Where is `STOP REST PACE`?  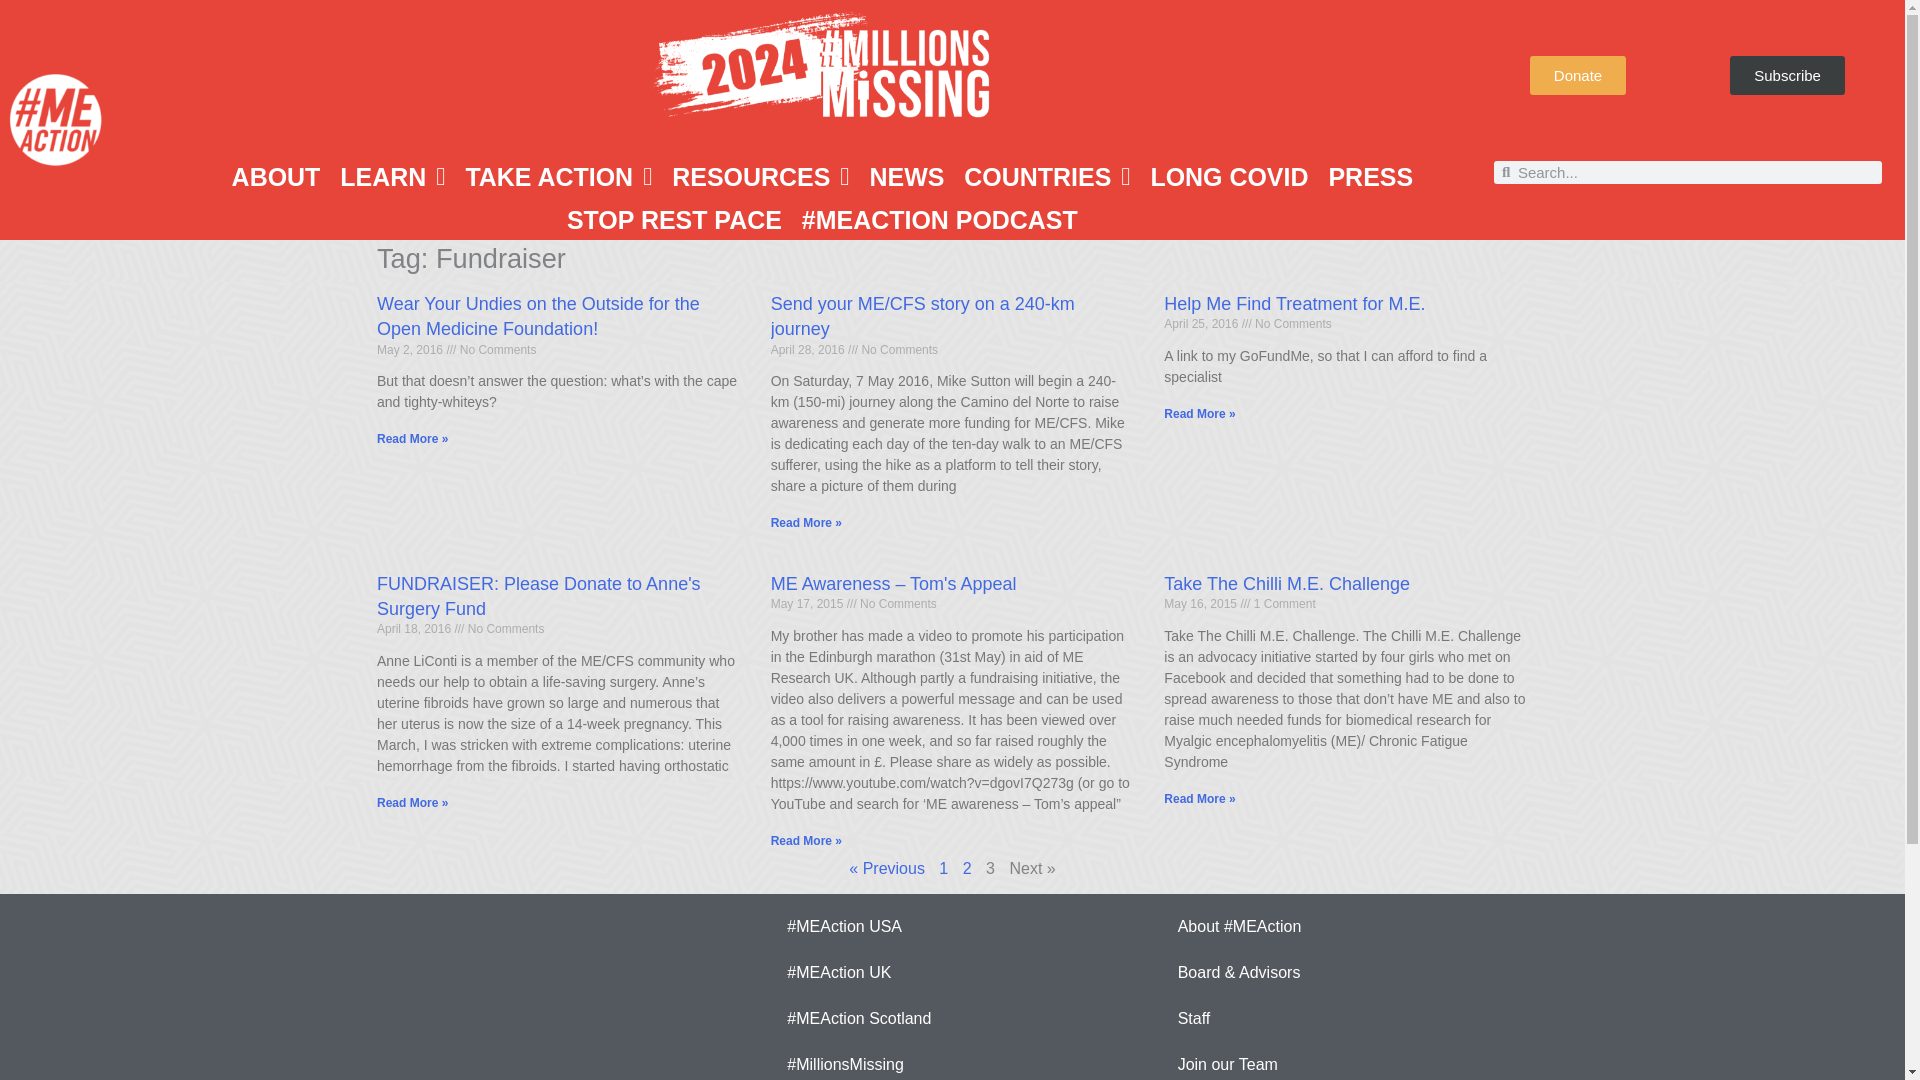 STOP REST PACE is located at coordinates (674, 219).